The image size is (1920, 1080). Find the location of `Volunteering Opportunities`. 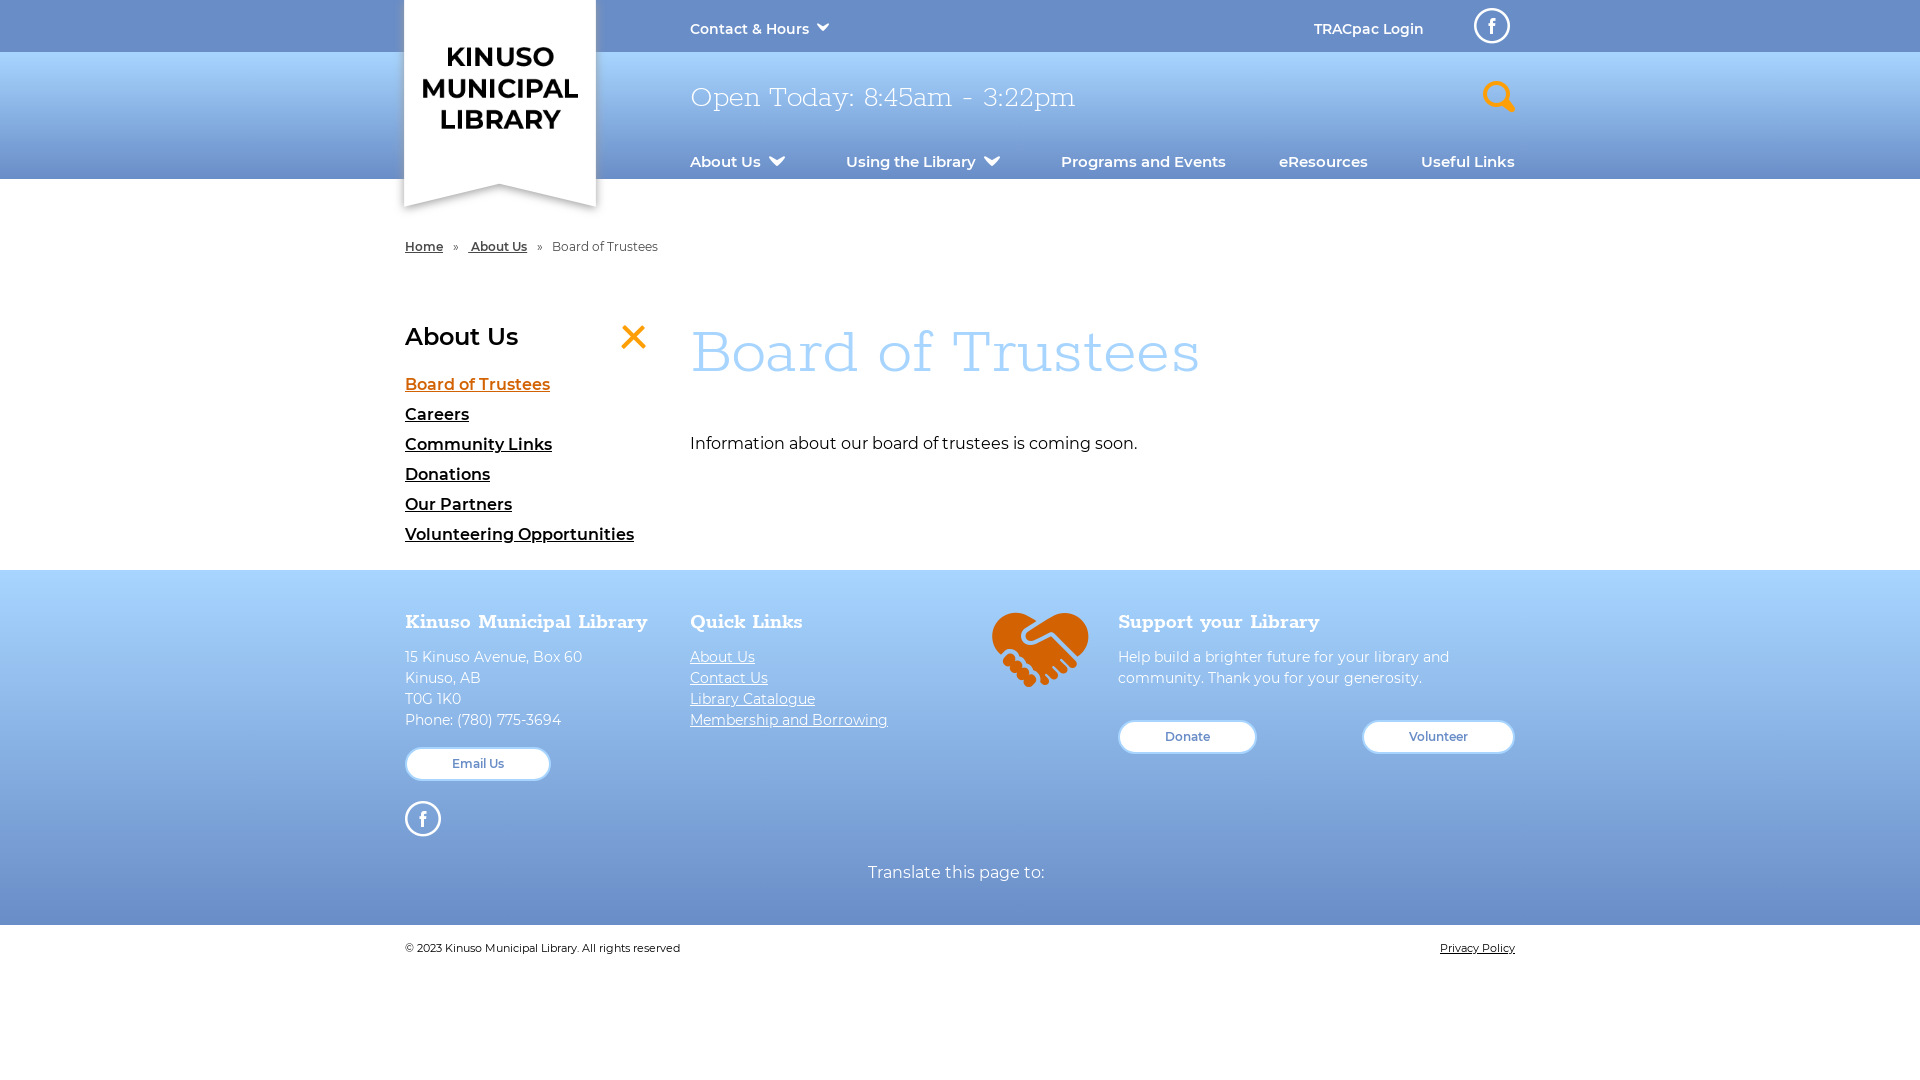

Volunteering Opportunities is located at coordinates (532, 535).